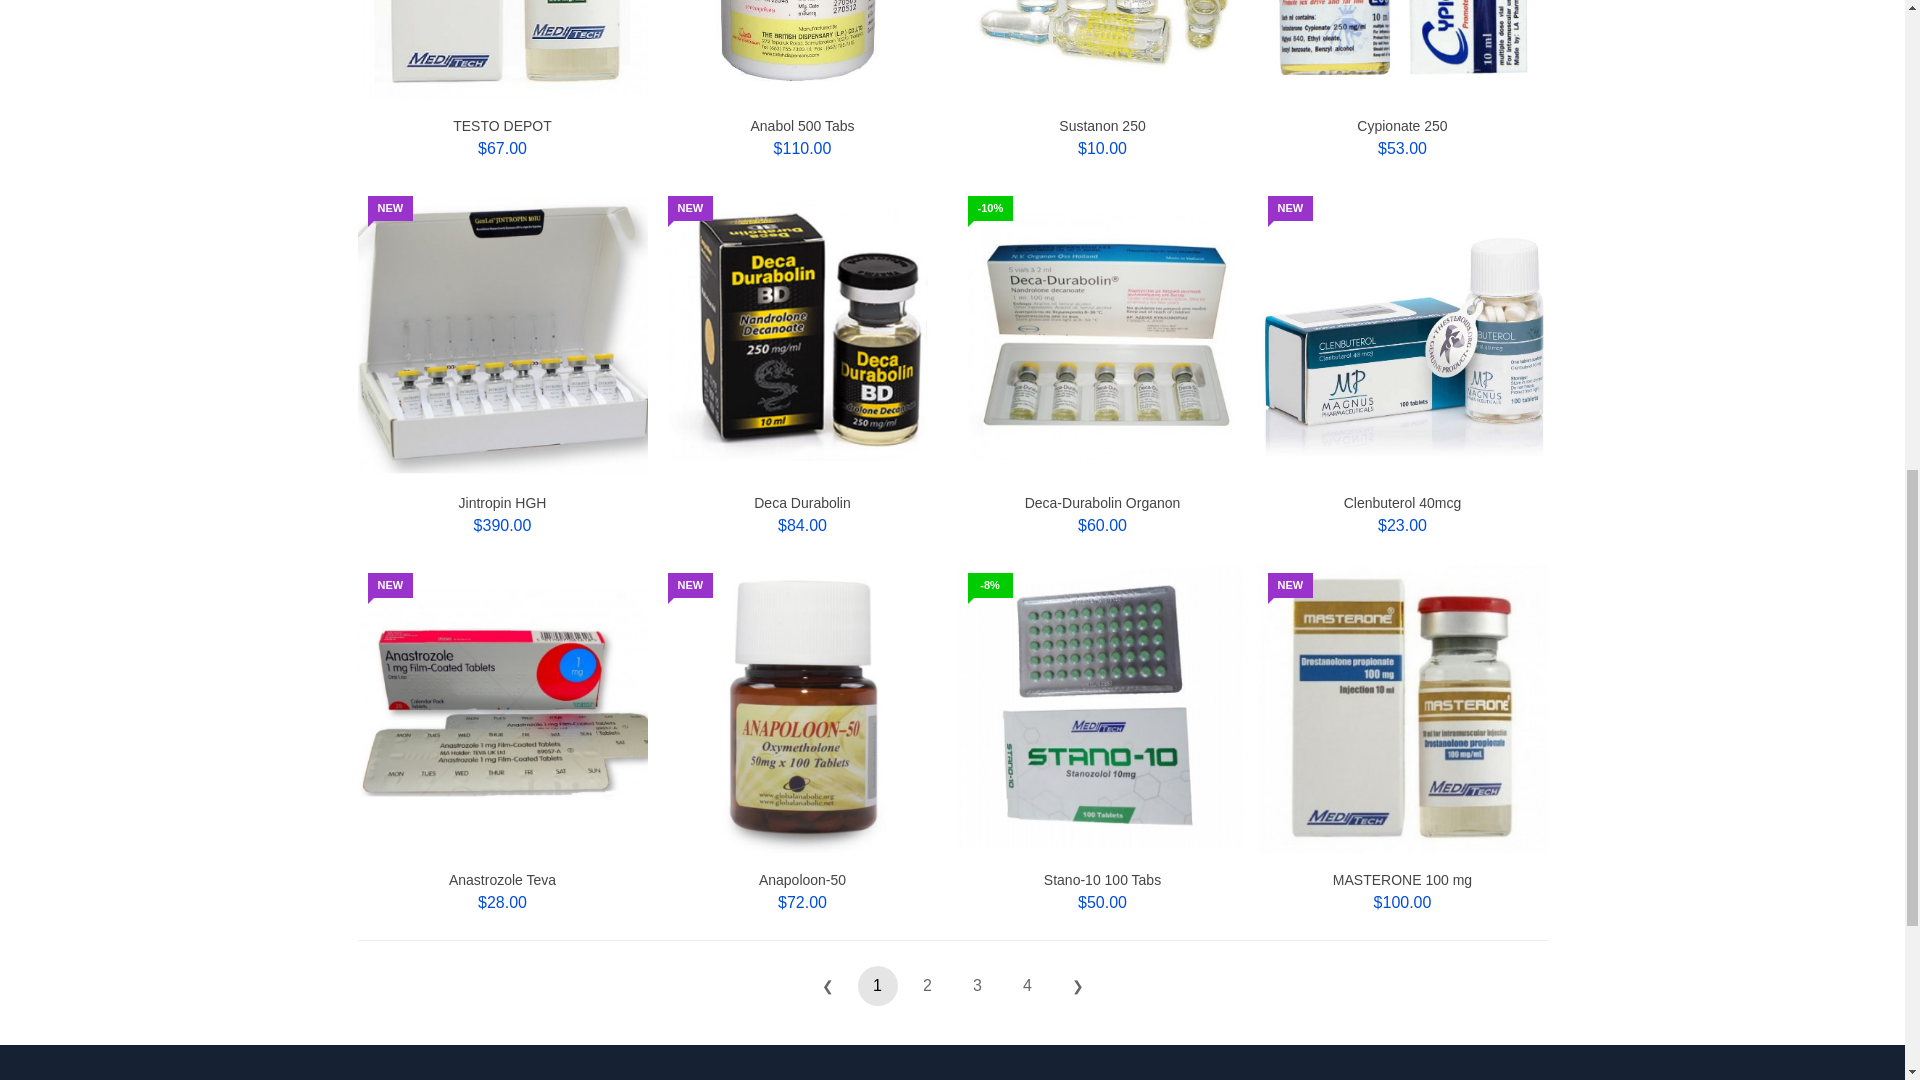 This screenshot has width=1920, height=1080. What do you see at coordinates (1402, 125) in the screenshot?
I see `Cypionate 250` at bounding box center [1402, 125].